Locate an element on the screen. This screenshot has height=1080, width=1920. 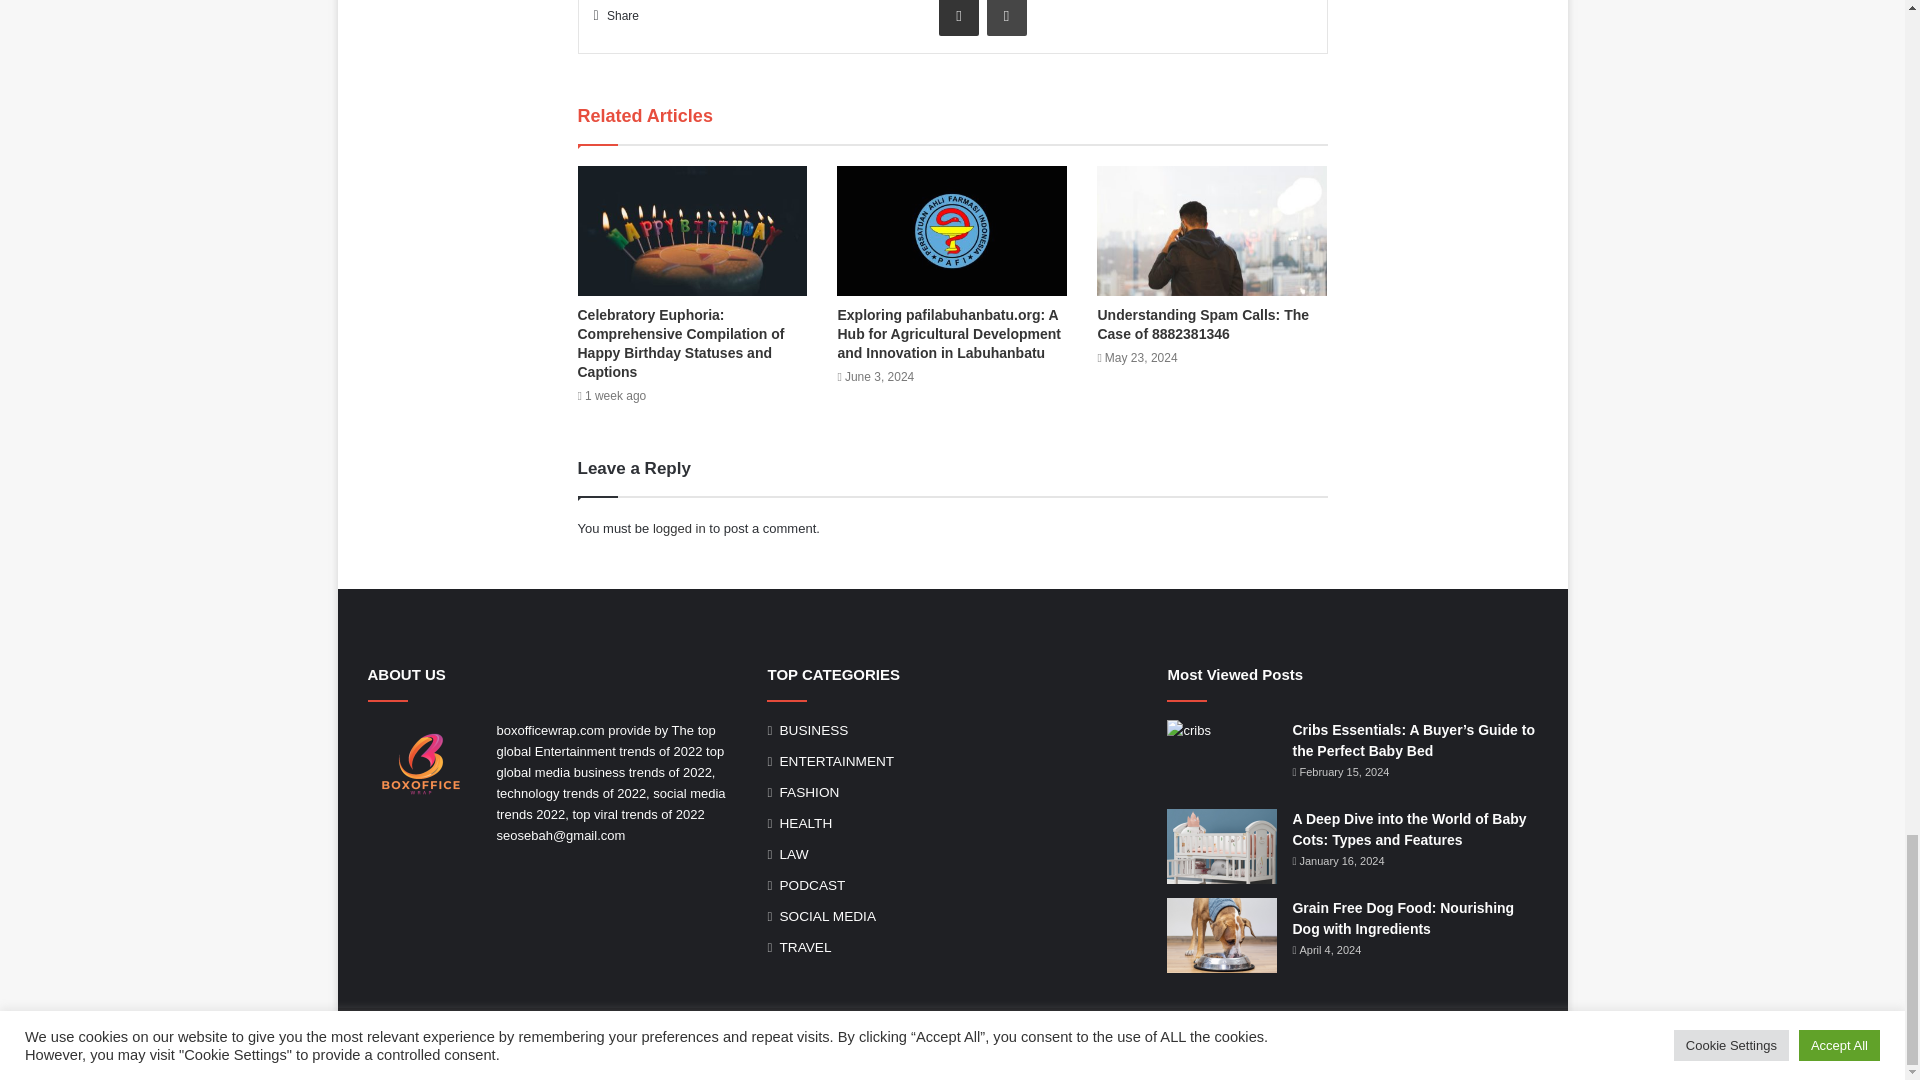
Share via Email is located at coordinates (958, 18).